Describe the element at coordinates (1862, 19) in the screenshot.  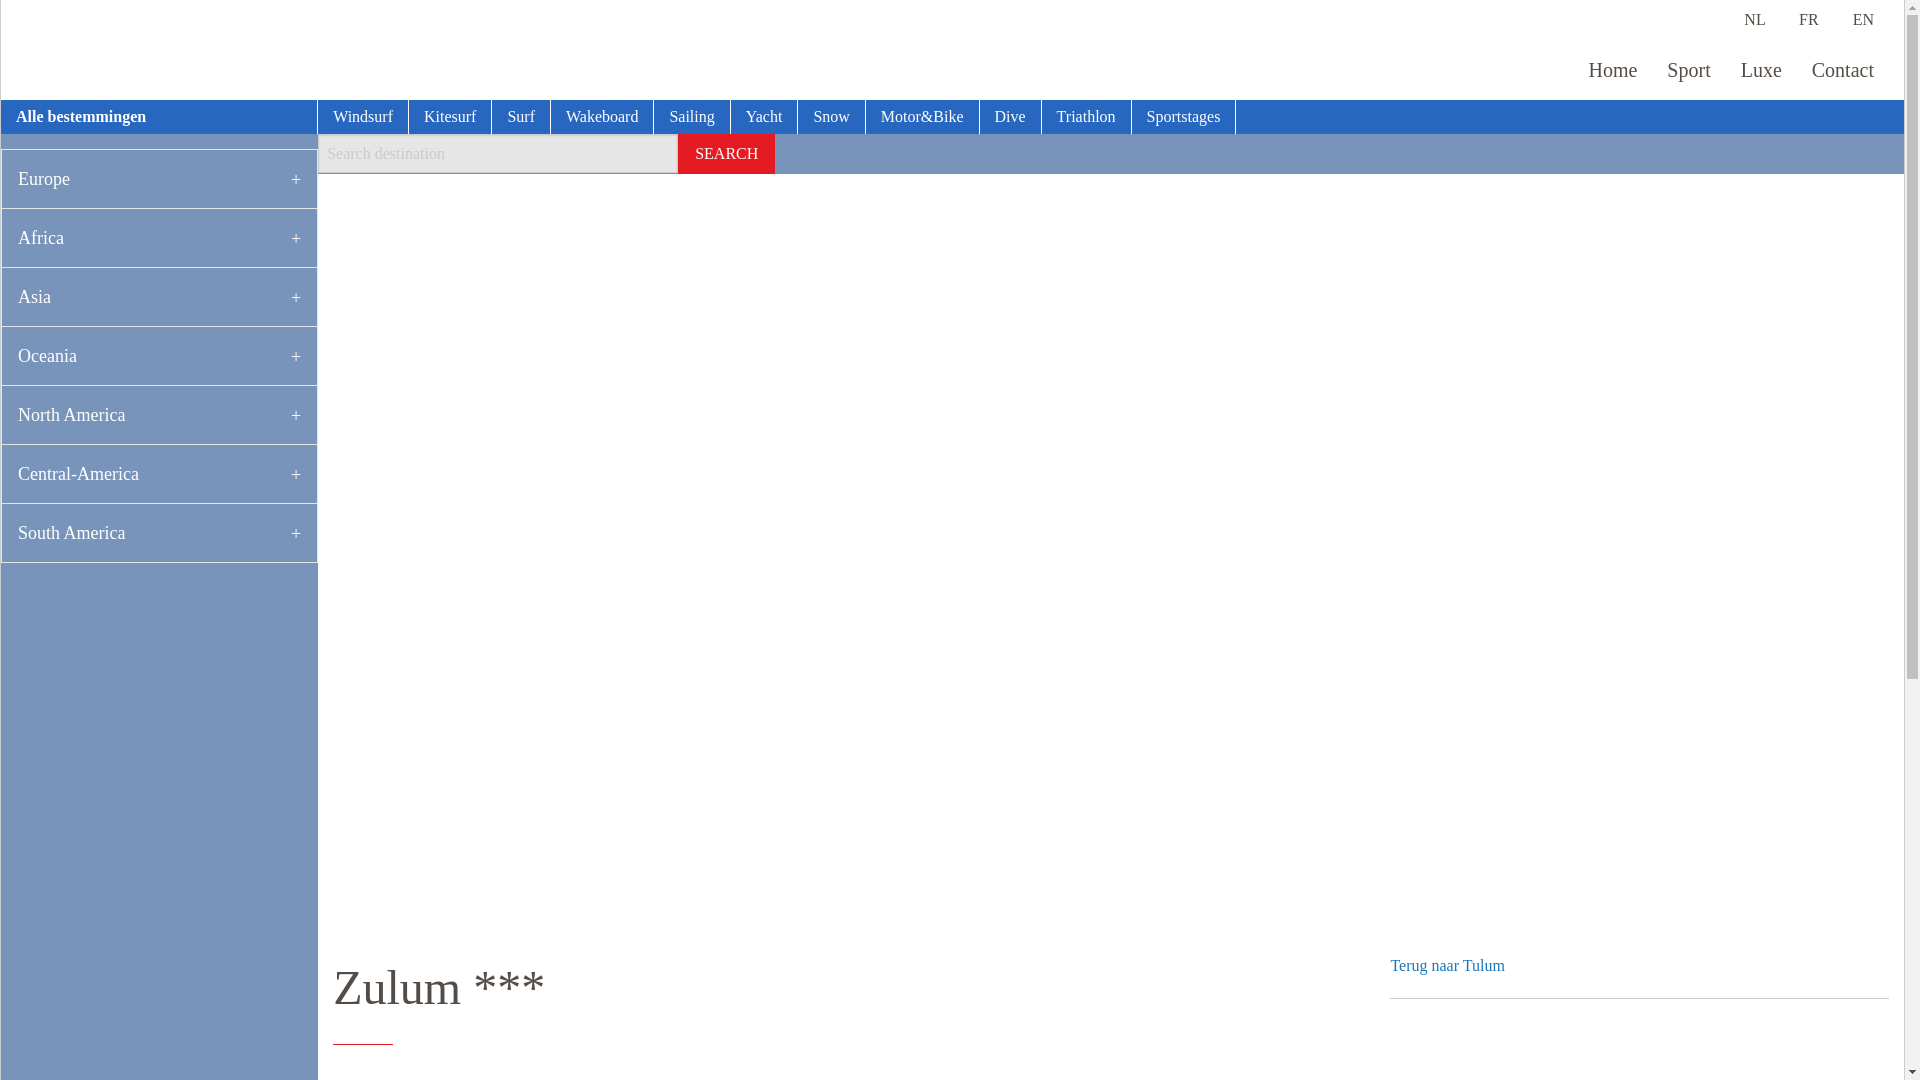
I see `EN` at that location.